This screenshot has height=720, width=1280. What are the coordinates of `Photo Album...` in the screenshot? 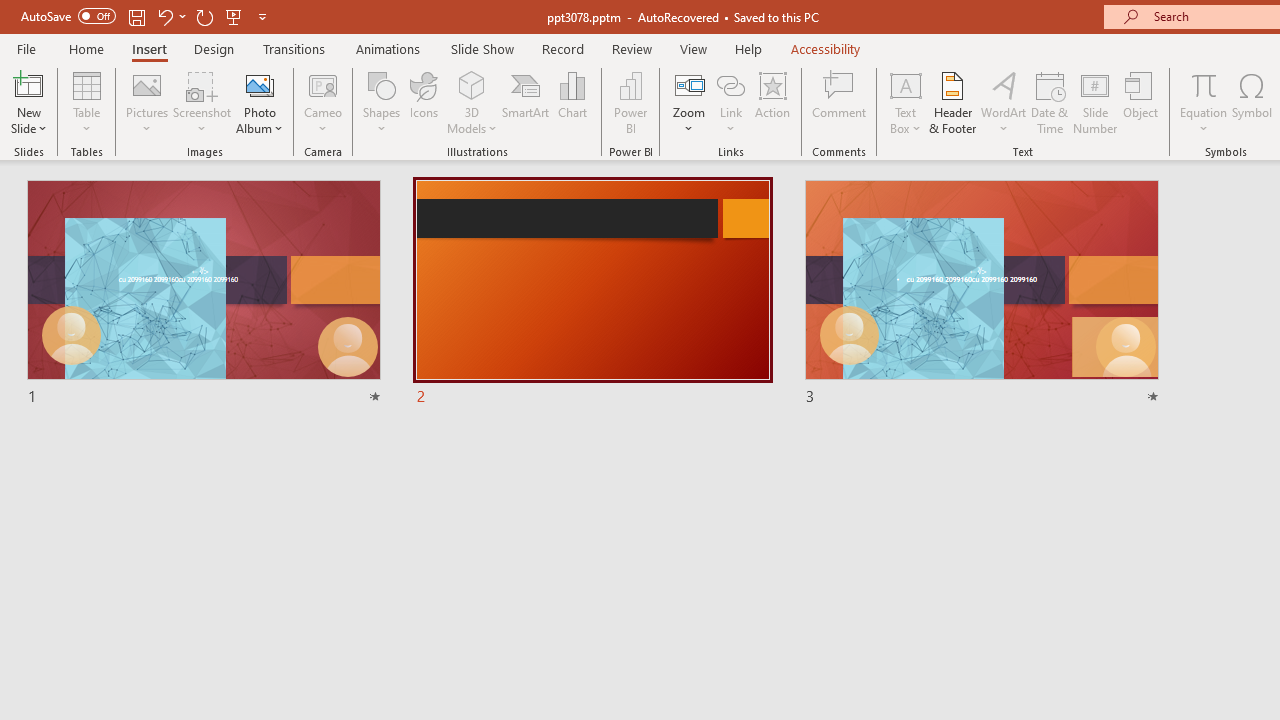 It's located at (260, 102).